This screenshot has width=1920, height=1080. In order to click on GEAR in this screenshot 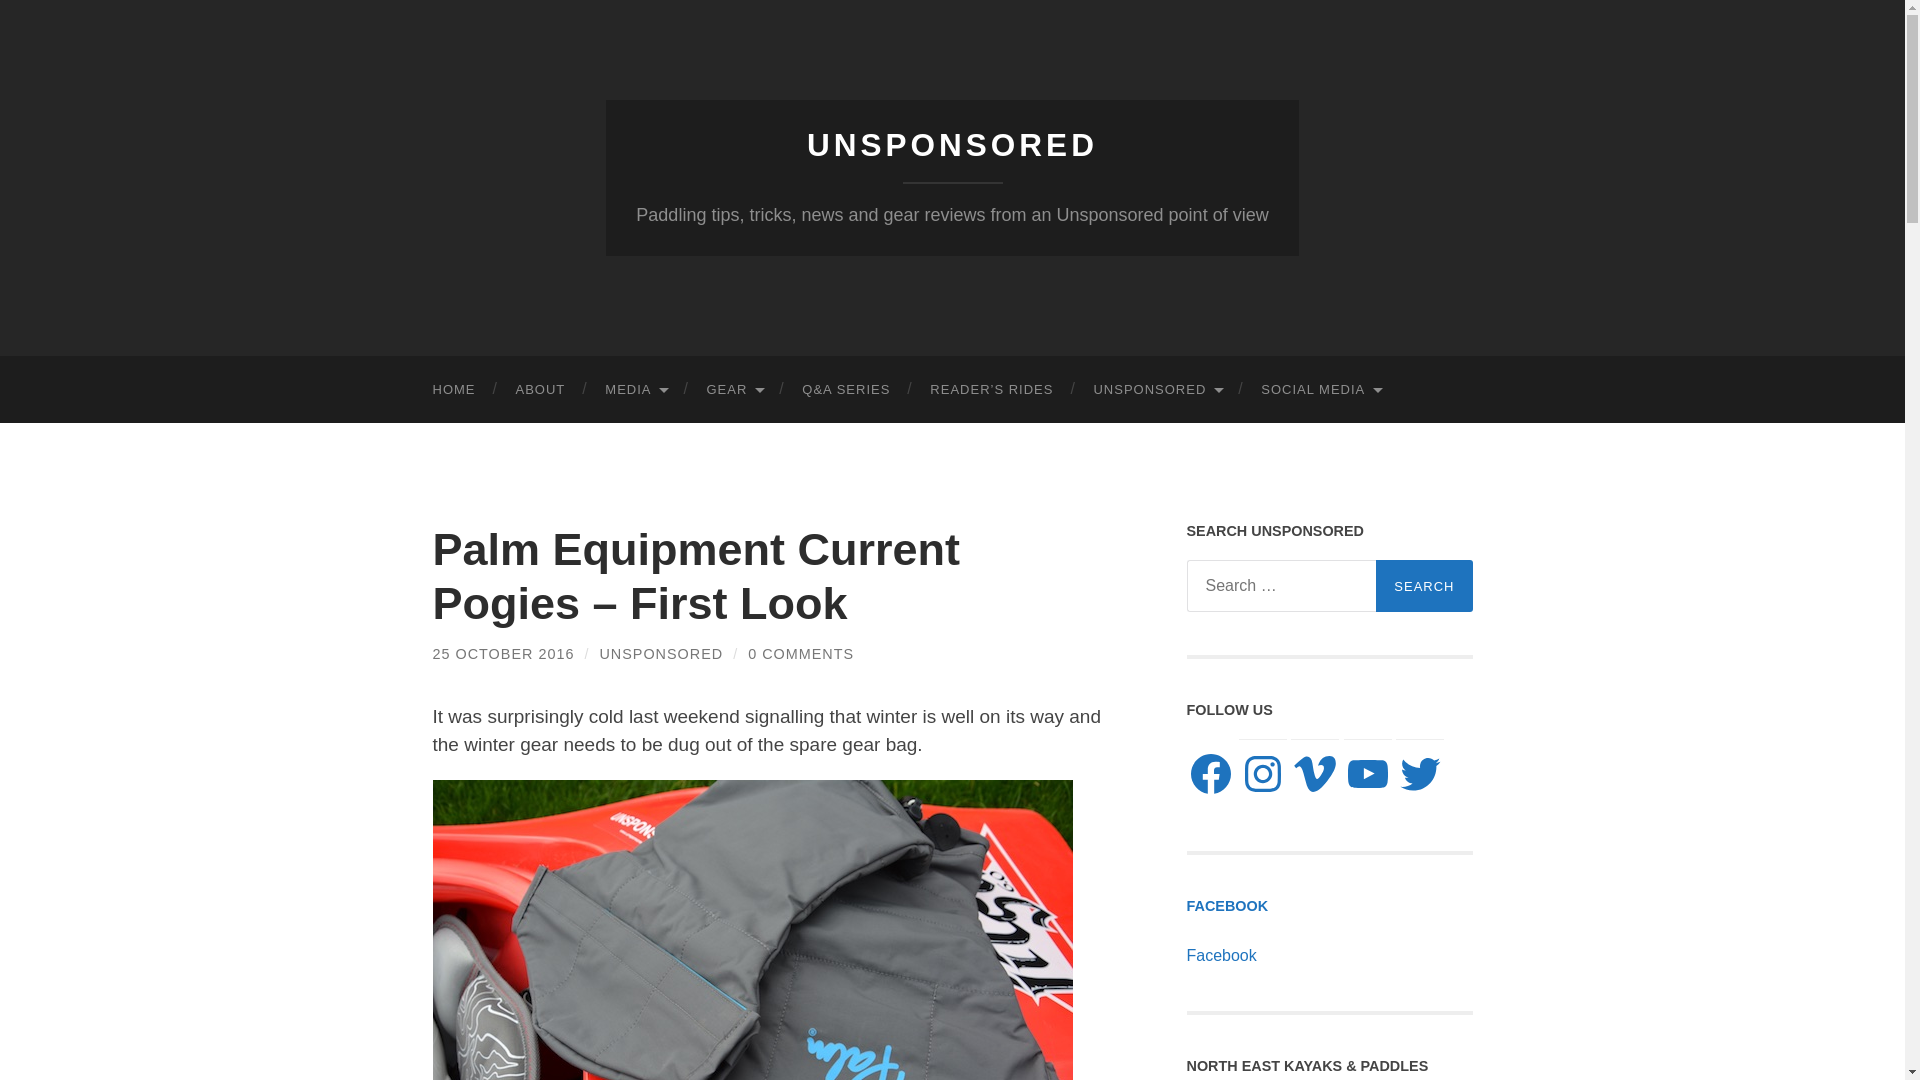, I will do `click(733, 390)`.